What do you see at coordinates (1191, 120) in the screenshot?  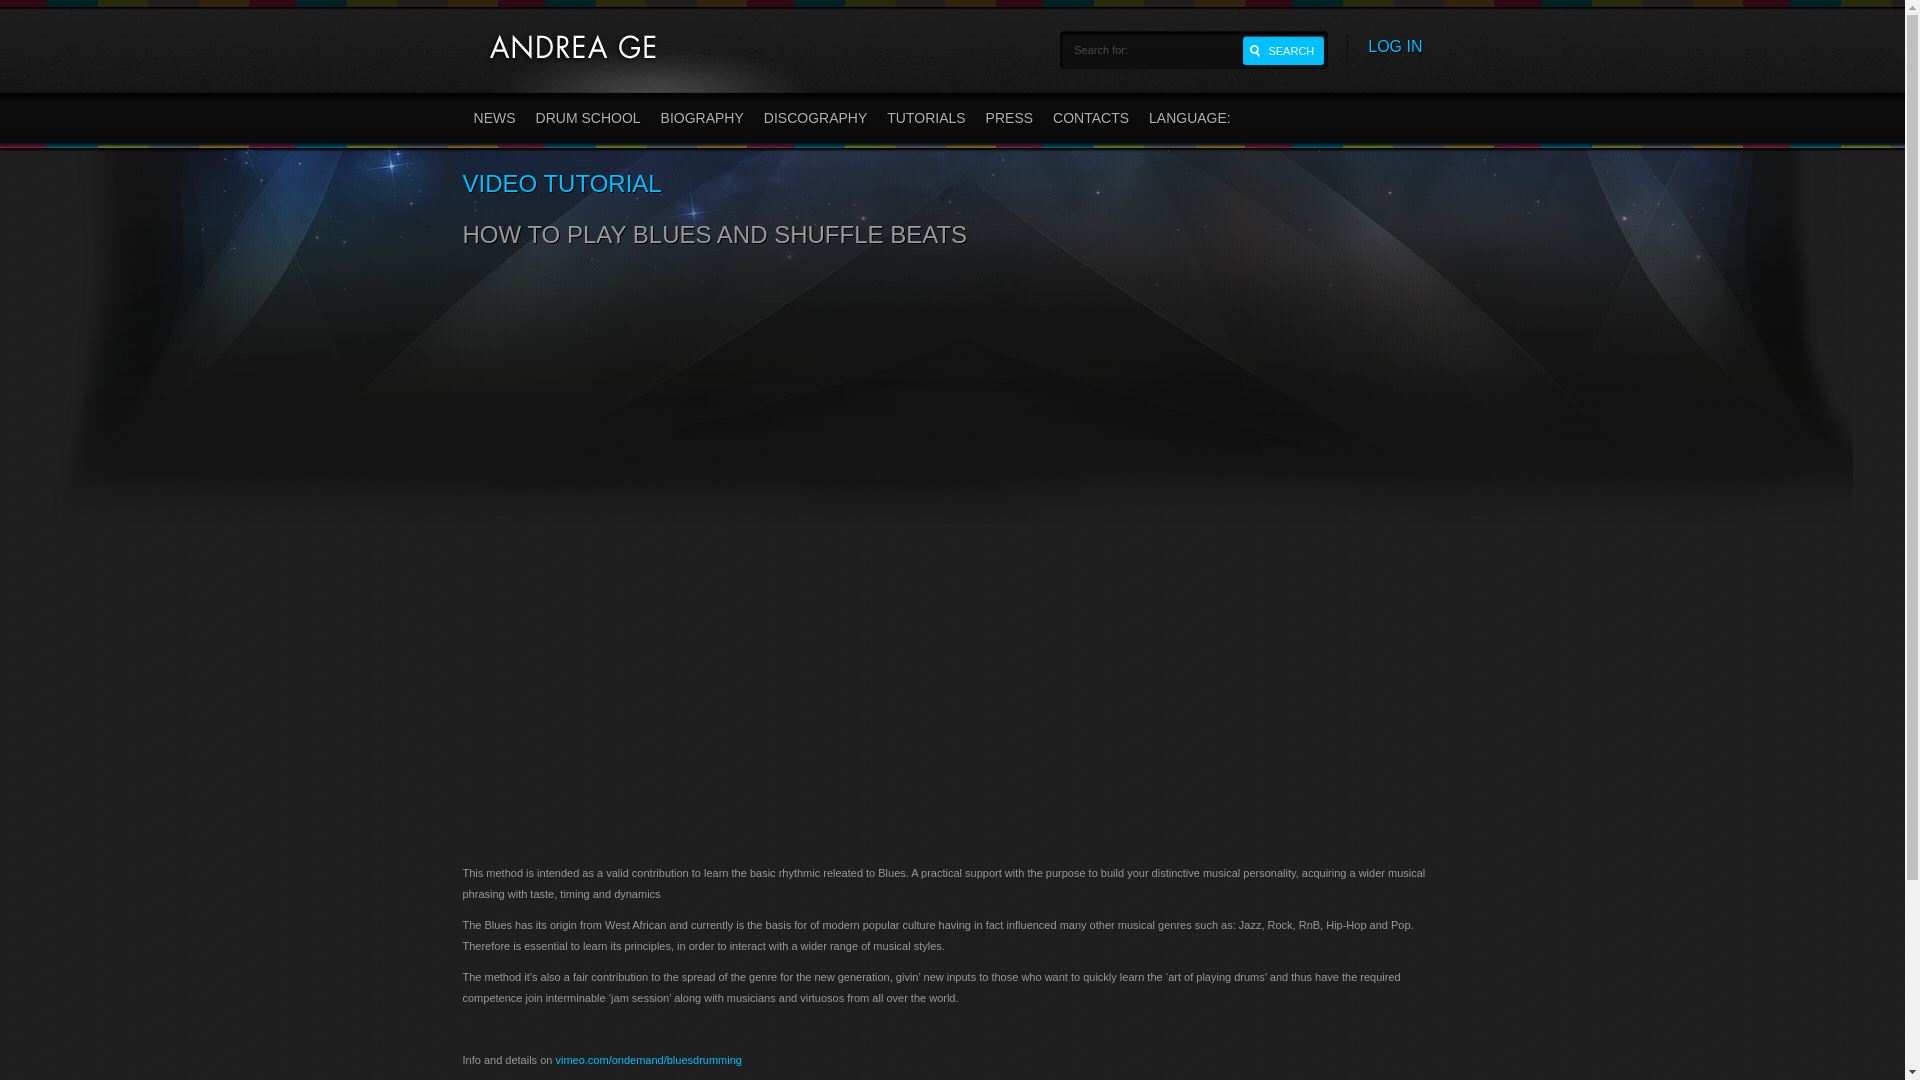 I see `English` at bounding box center [1191, 120].